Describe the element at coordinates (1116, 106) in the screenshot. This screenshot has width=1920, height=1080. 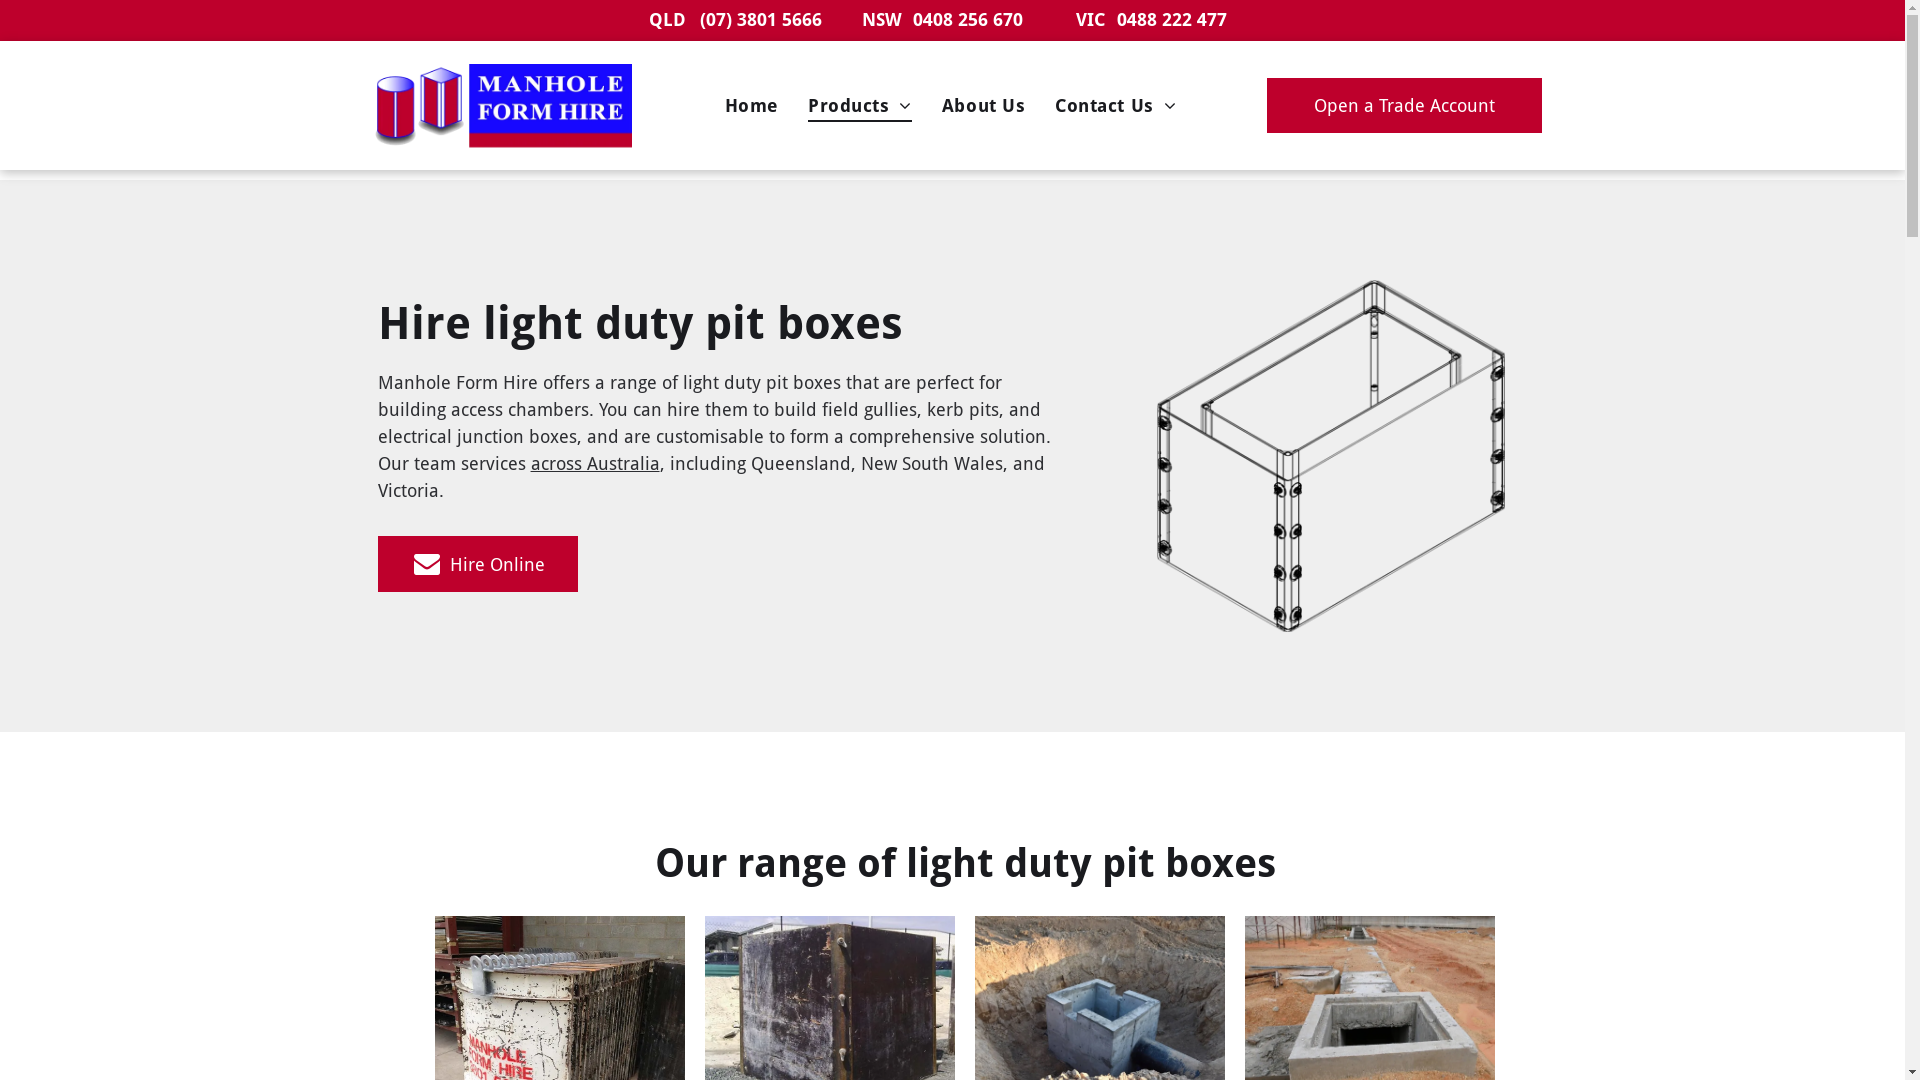
I see `Contact Us` at that location.